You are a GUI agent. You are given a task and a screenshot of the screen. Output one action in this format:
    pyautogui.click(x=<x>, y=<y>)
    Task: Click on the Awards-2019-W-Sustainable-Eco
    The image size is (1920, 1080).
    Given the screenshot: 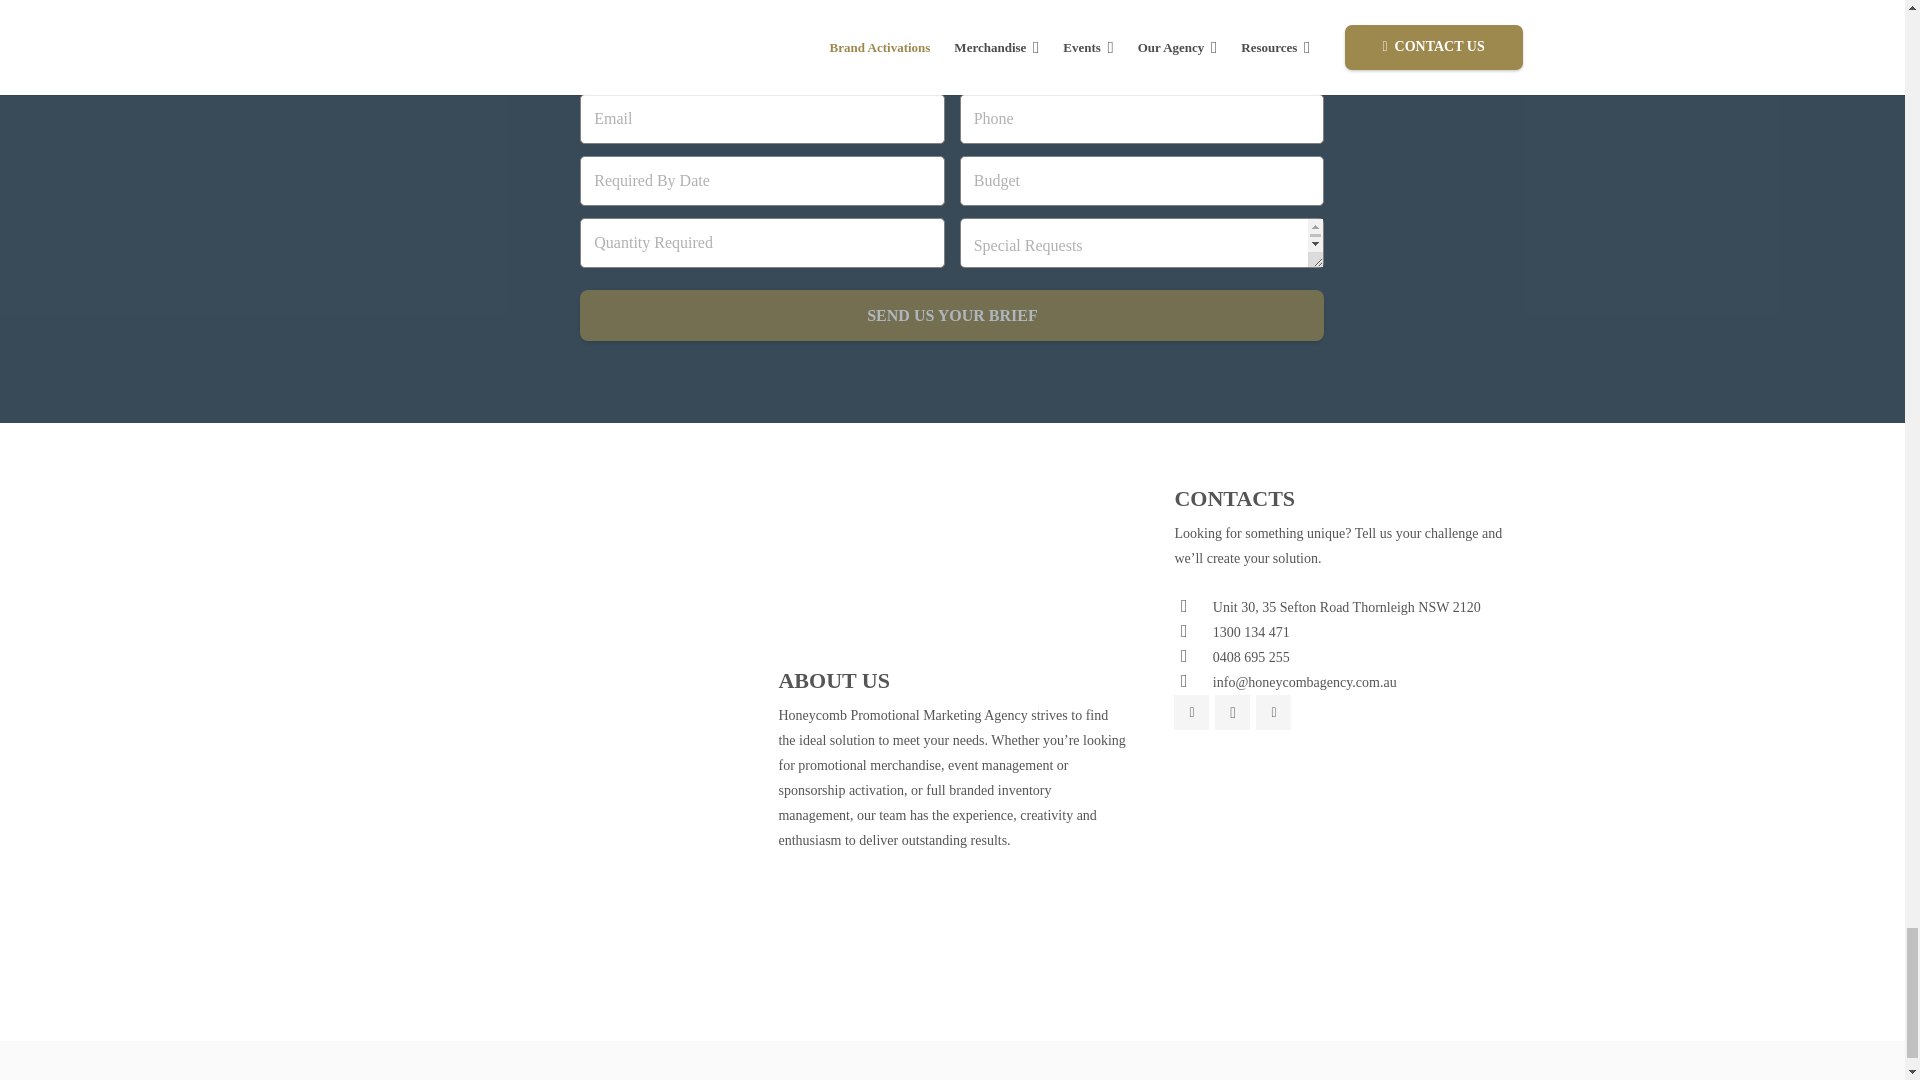 What is the action you would take?
    pyautogui.click(x=556, y=602)
    